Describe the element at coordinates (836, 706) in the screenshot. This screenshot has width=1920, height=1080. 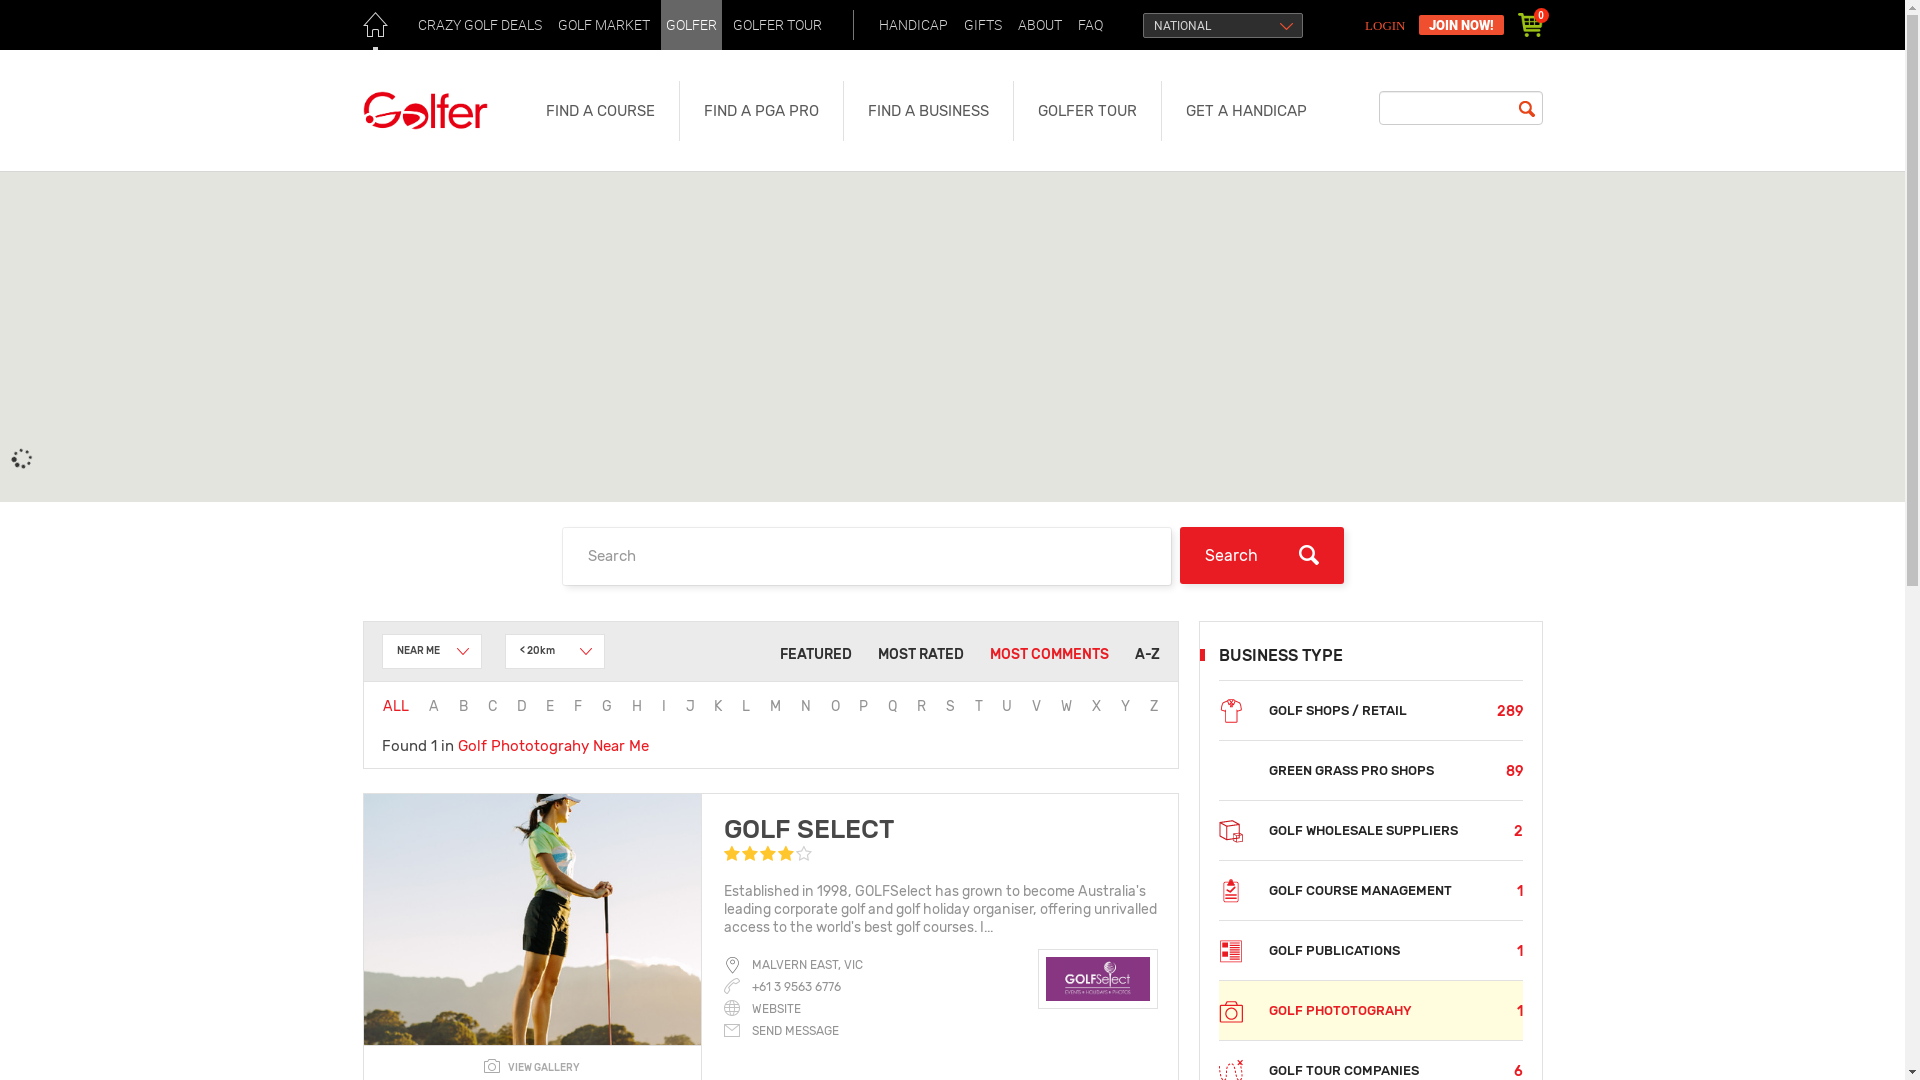
I see `O` at that location.